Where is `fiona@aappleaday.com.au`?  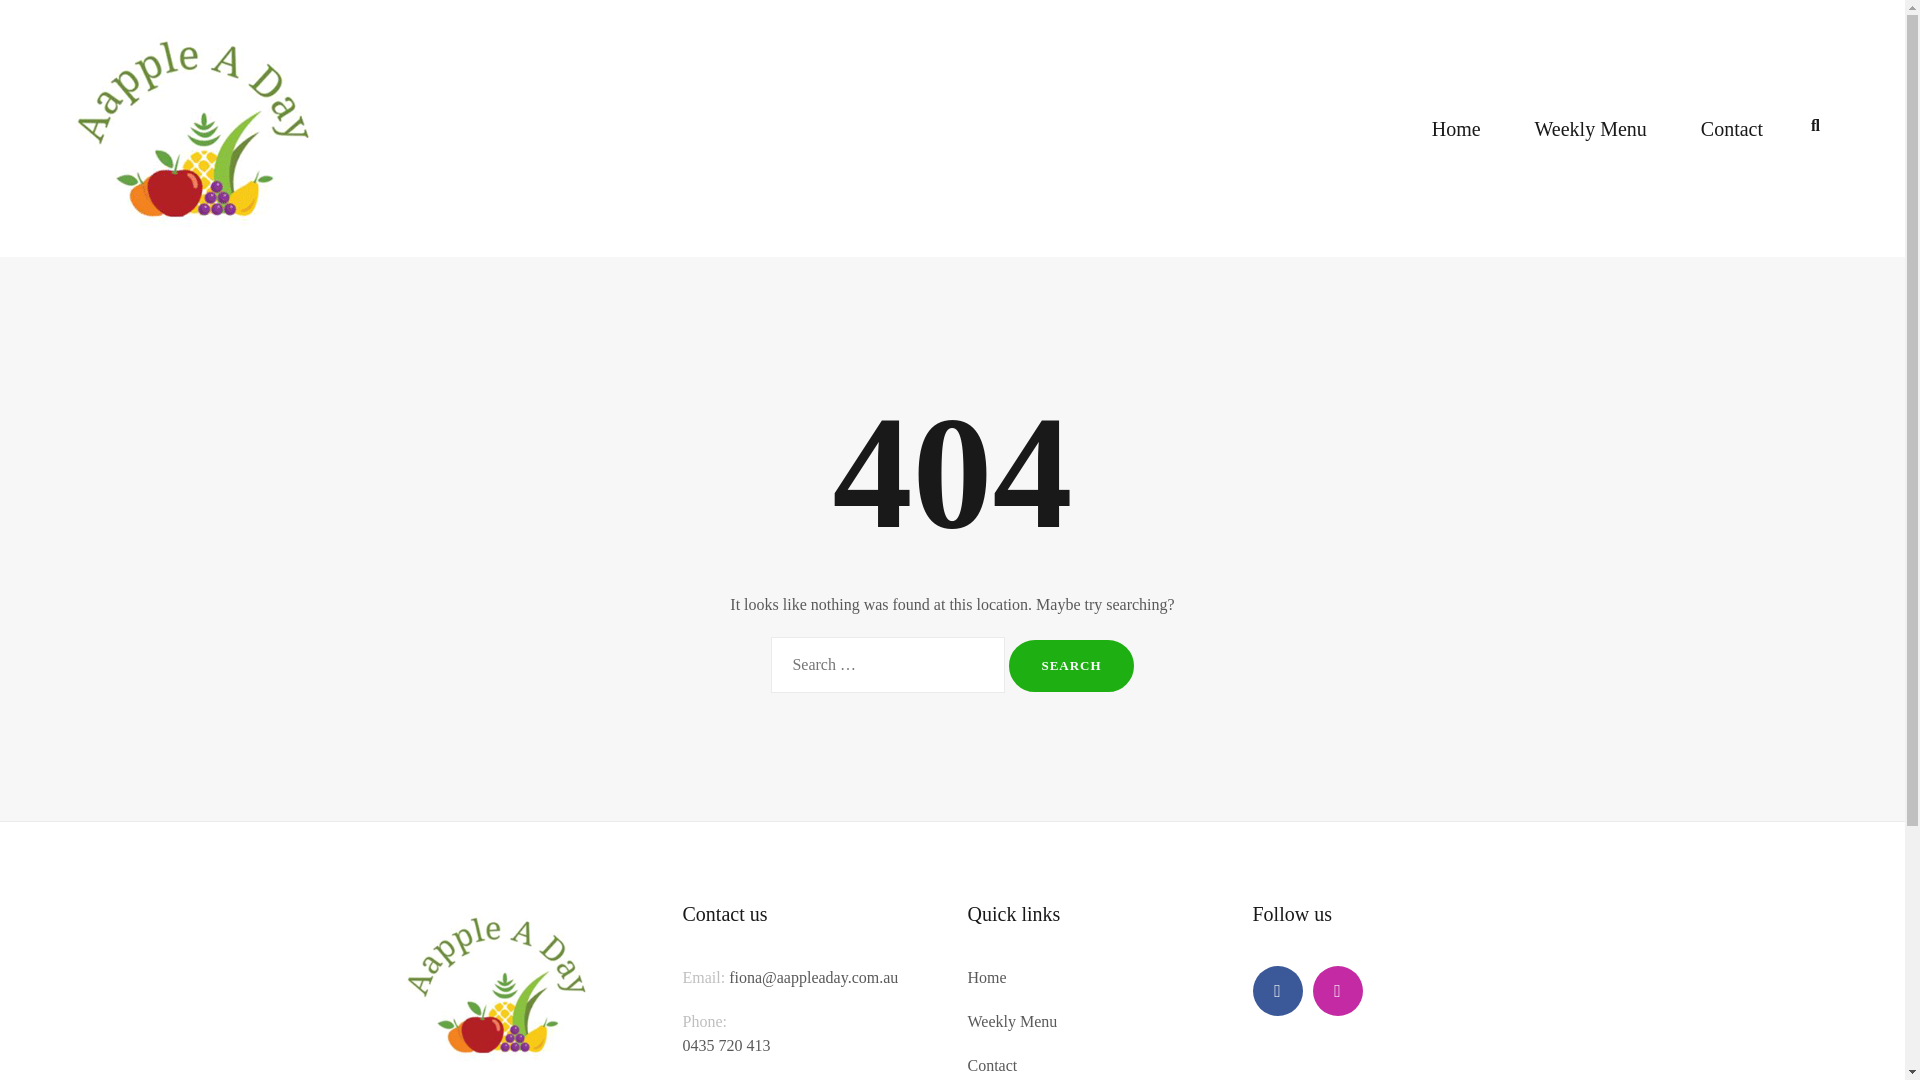 fiona@aappleaday.com.au is located at coordinates (814, 978).